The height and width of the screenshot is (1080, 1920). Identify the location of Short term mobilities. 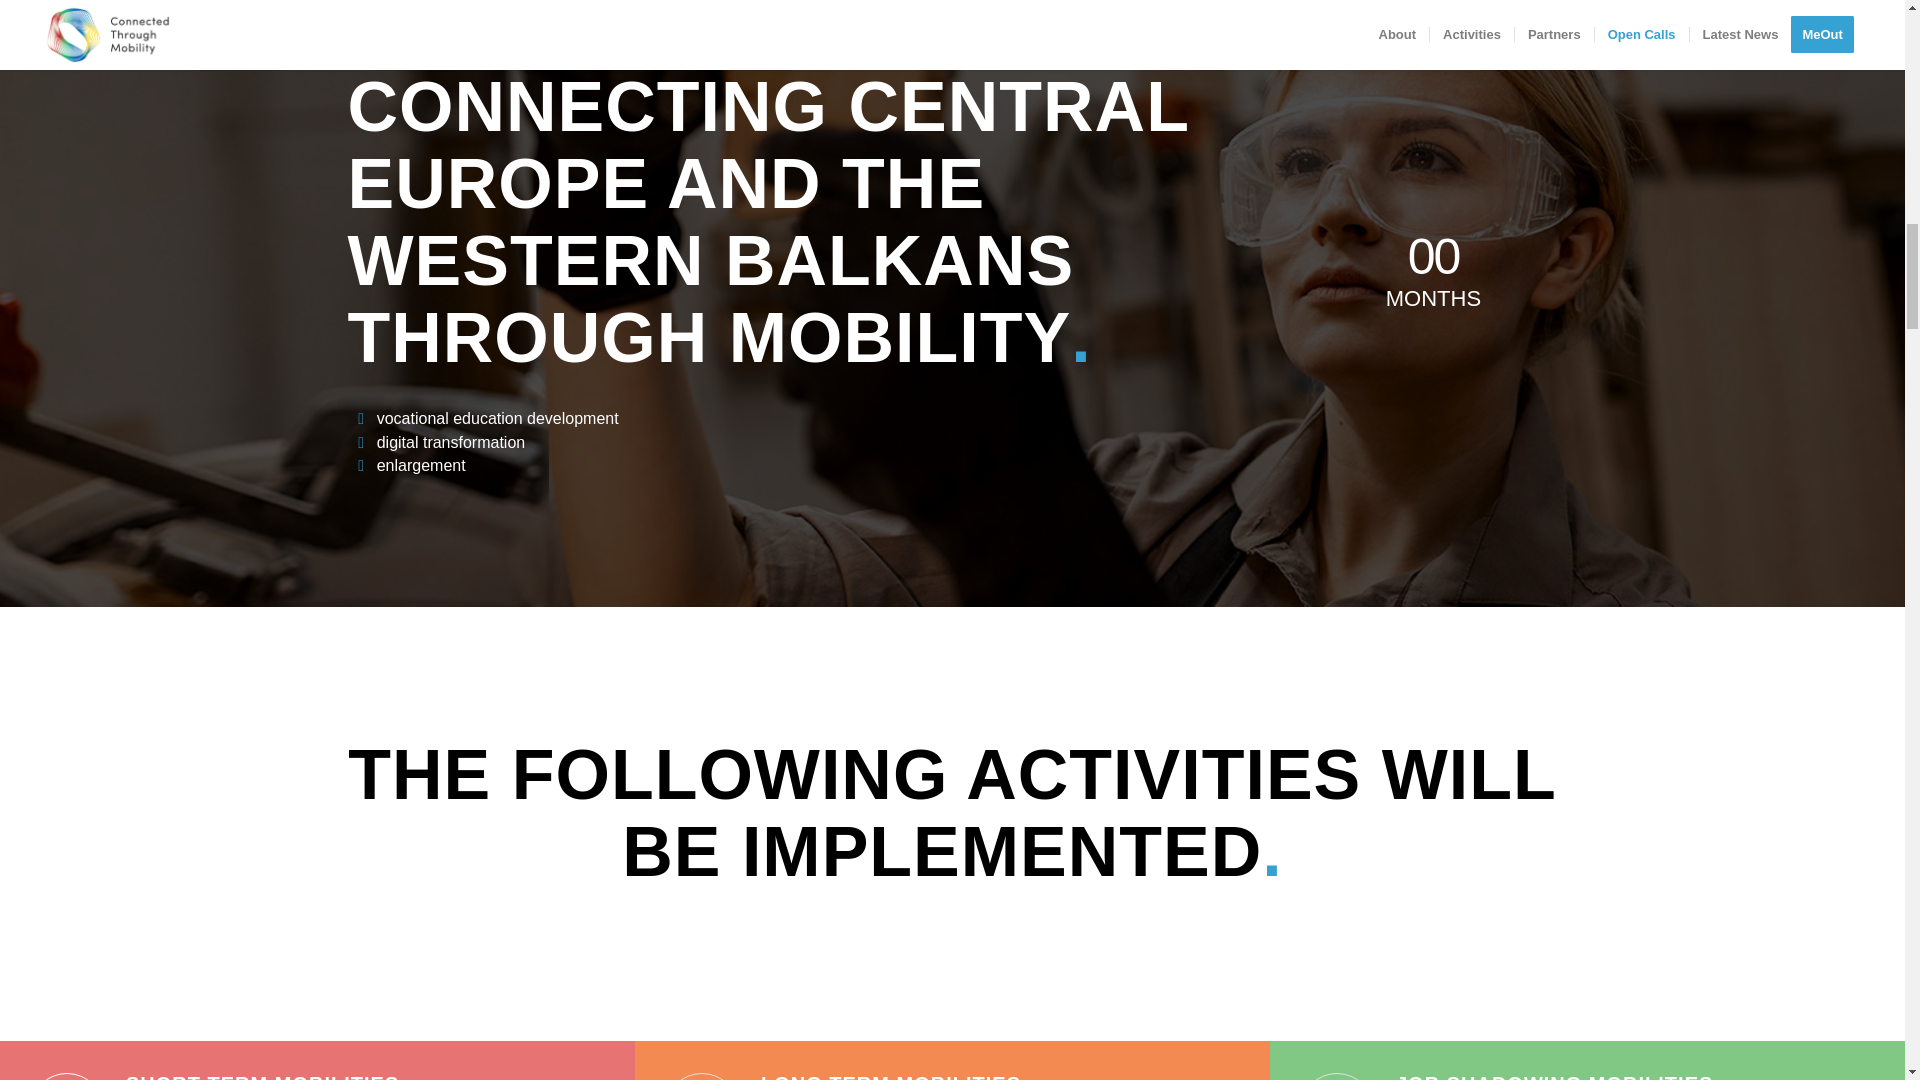
(262, 1076).